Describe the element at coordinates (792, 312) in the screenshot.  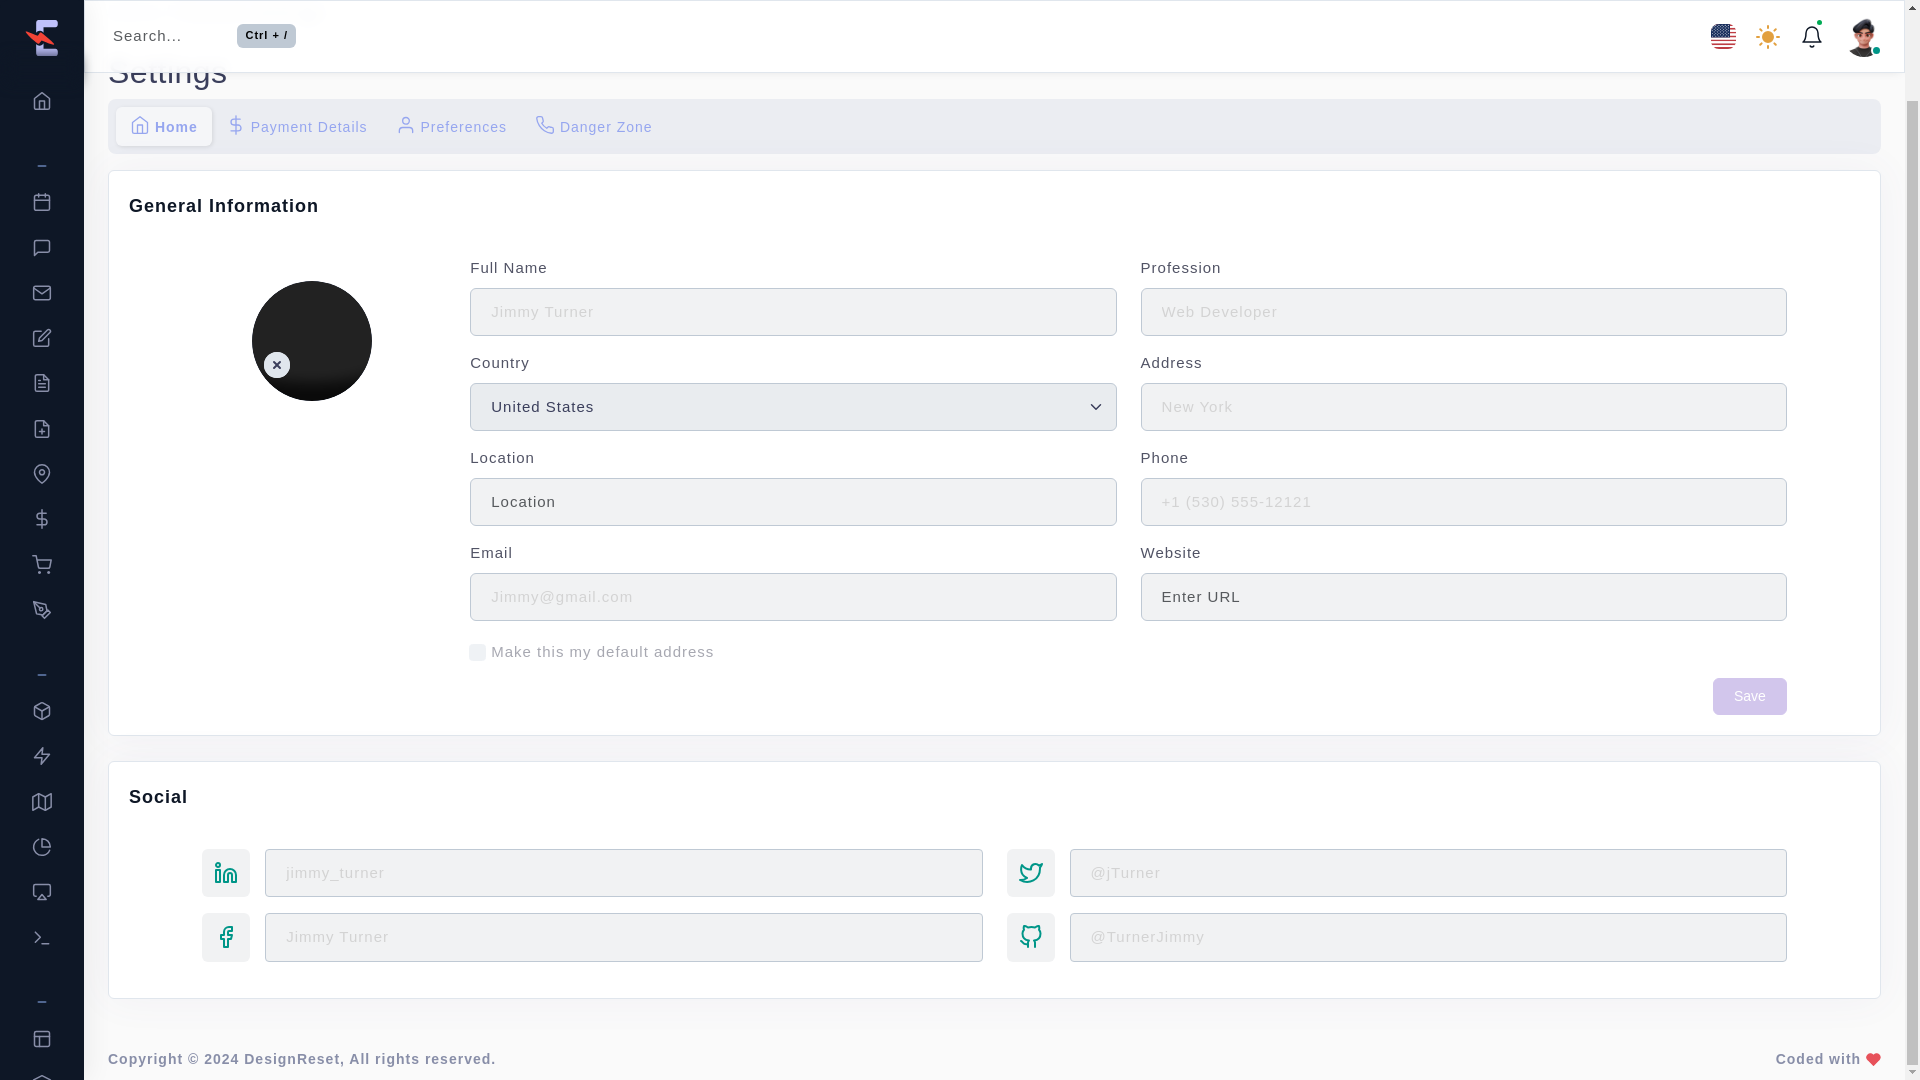
I see `Web Developer` at that location.